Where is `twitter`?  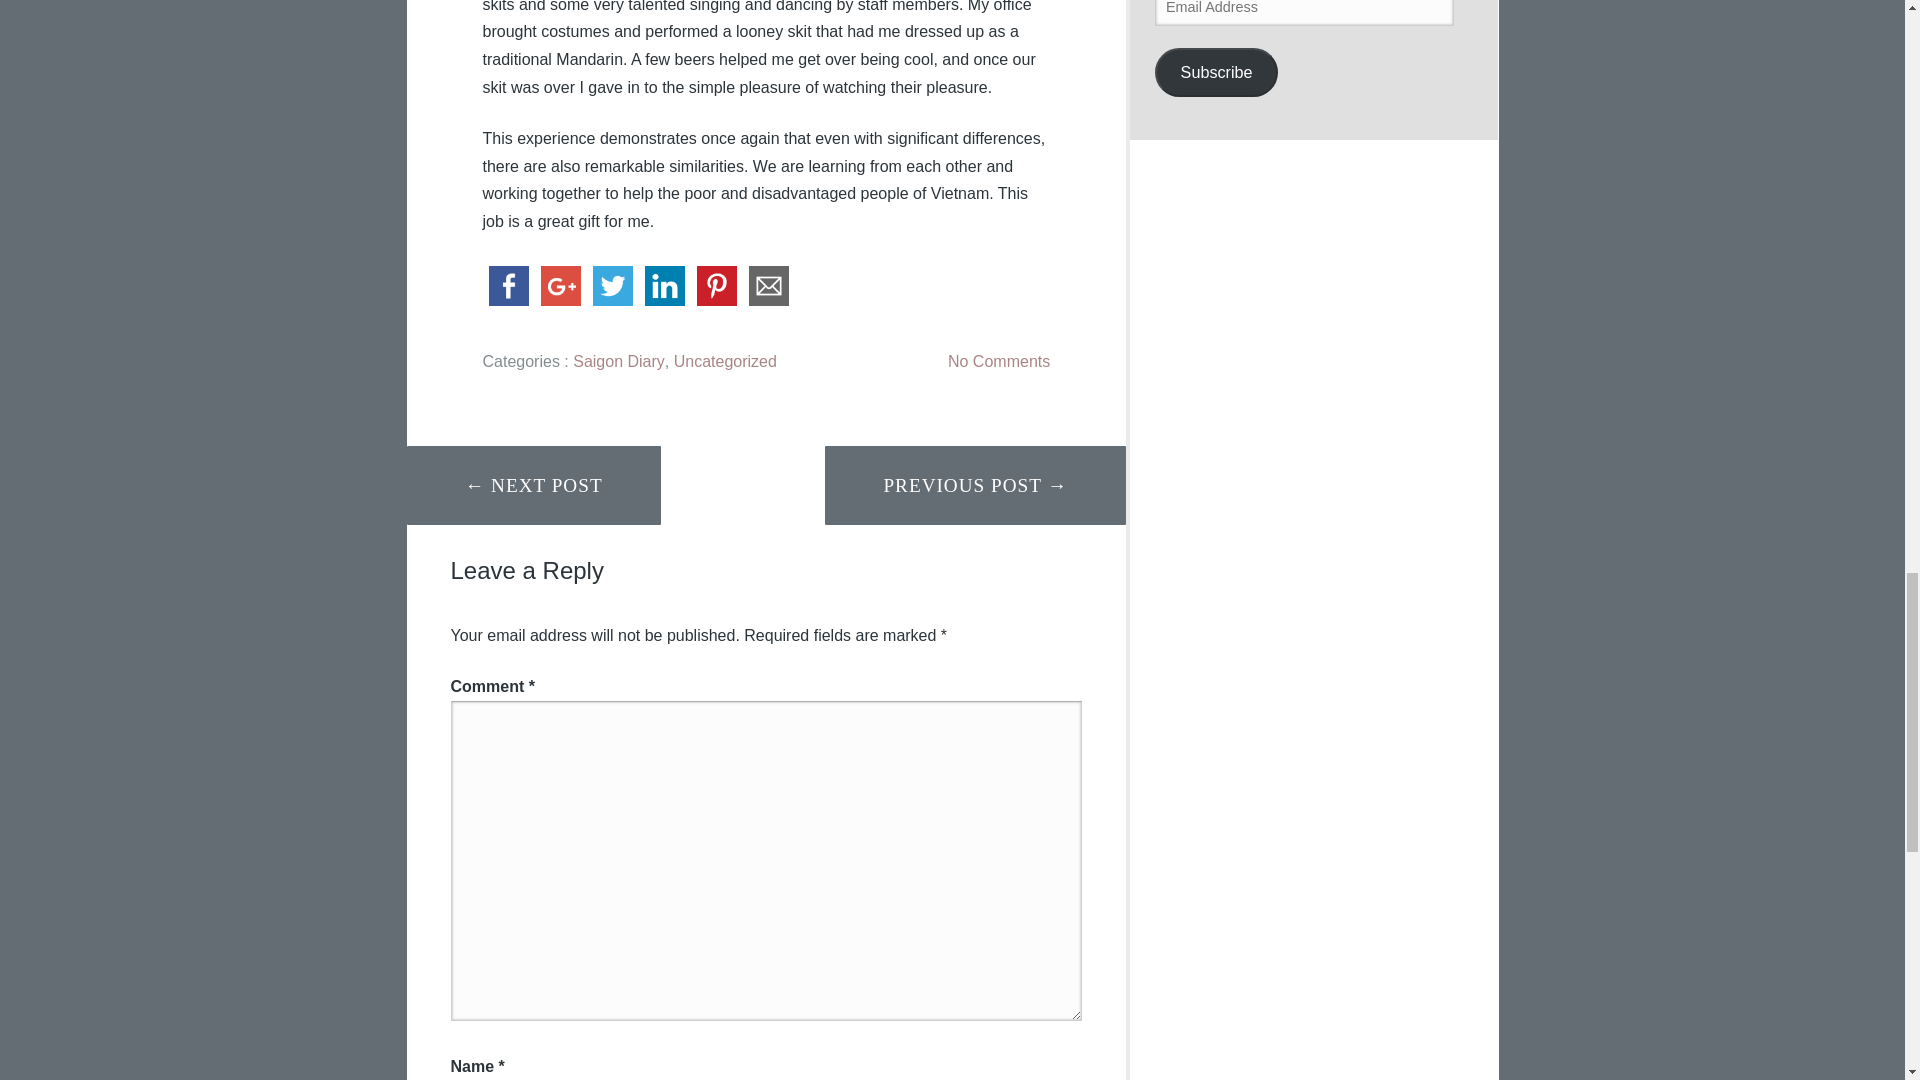 twitter is located at coordinates (611, 286).